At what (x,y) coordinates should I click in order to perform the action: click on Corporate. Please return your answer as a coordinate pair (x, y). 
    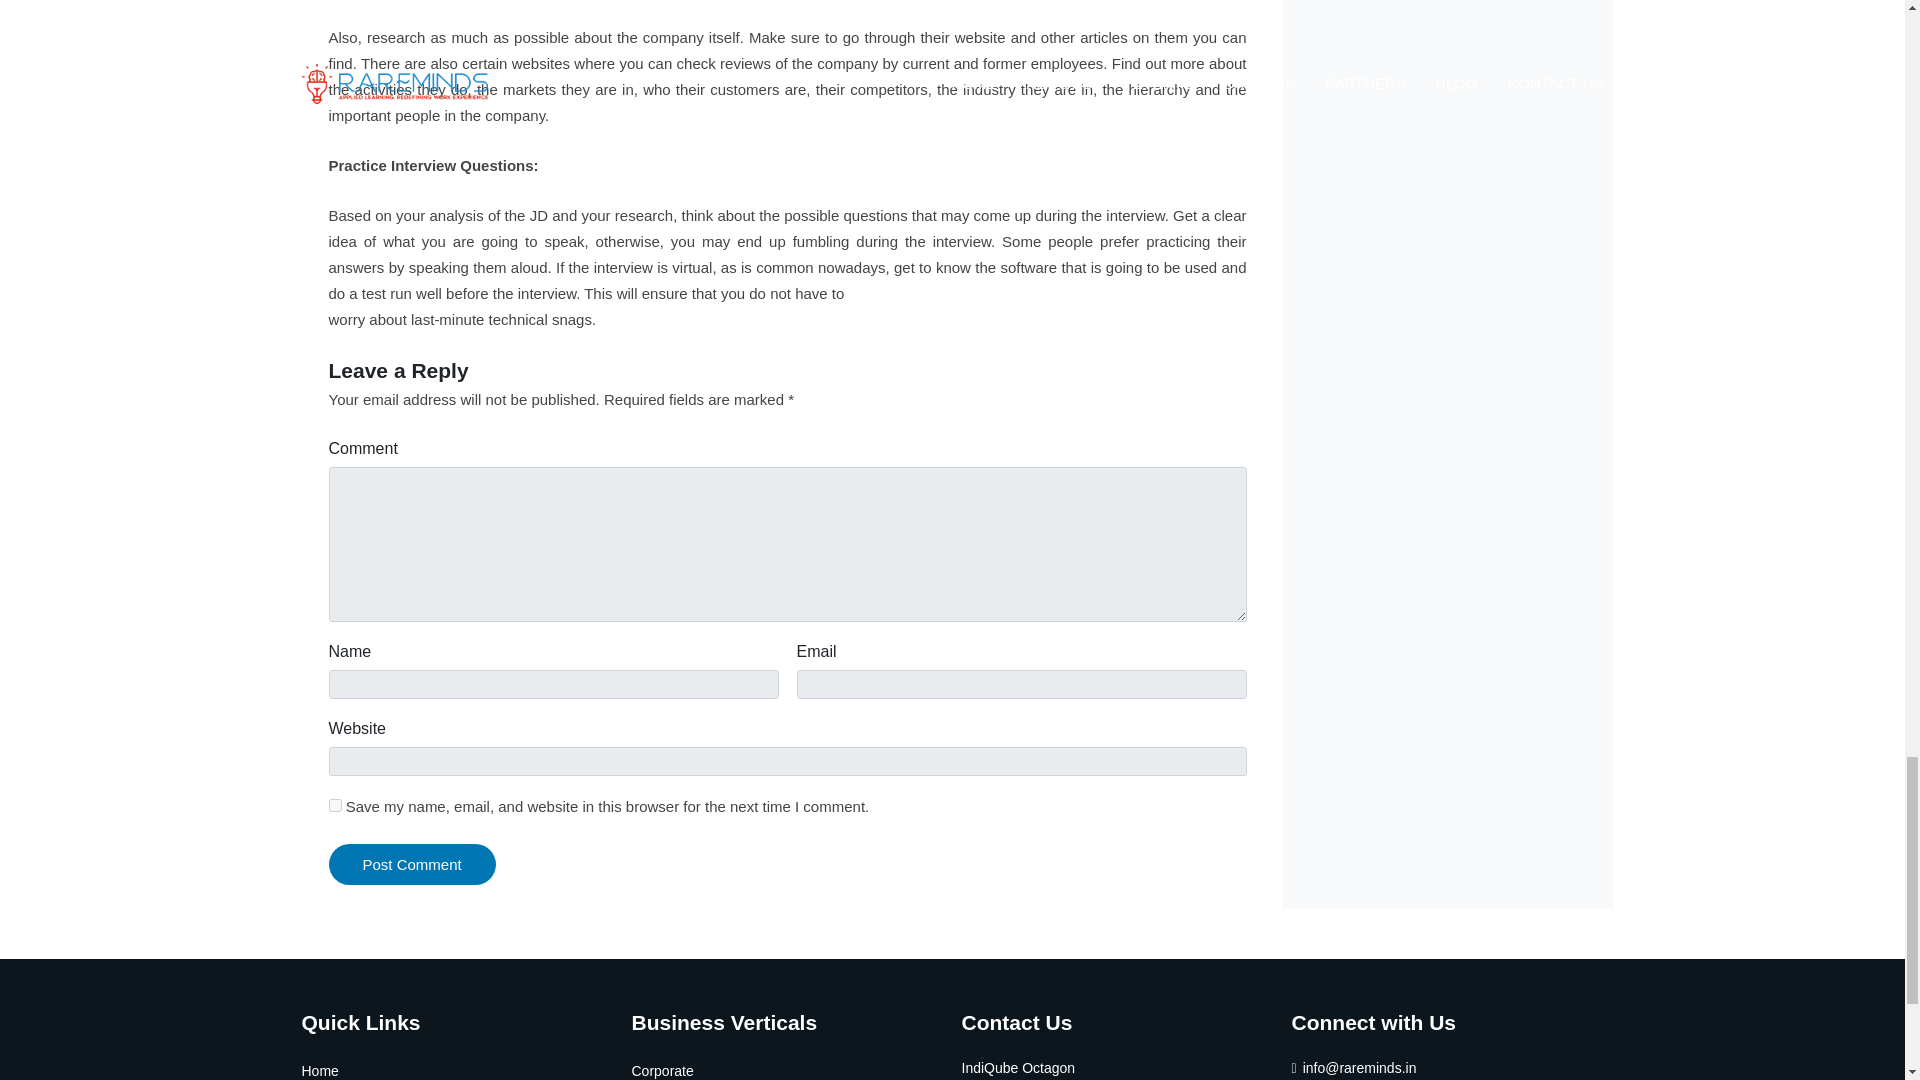
    Looking at the image, I should click on (662, 1070).